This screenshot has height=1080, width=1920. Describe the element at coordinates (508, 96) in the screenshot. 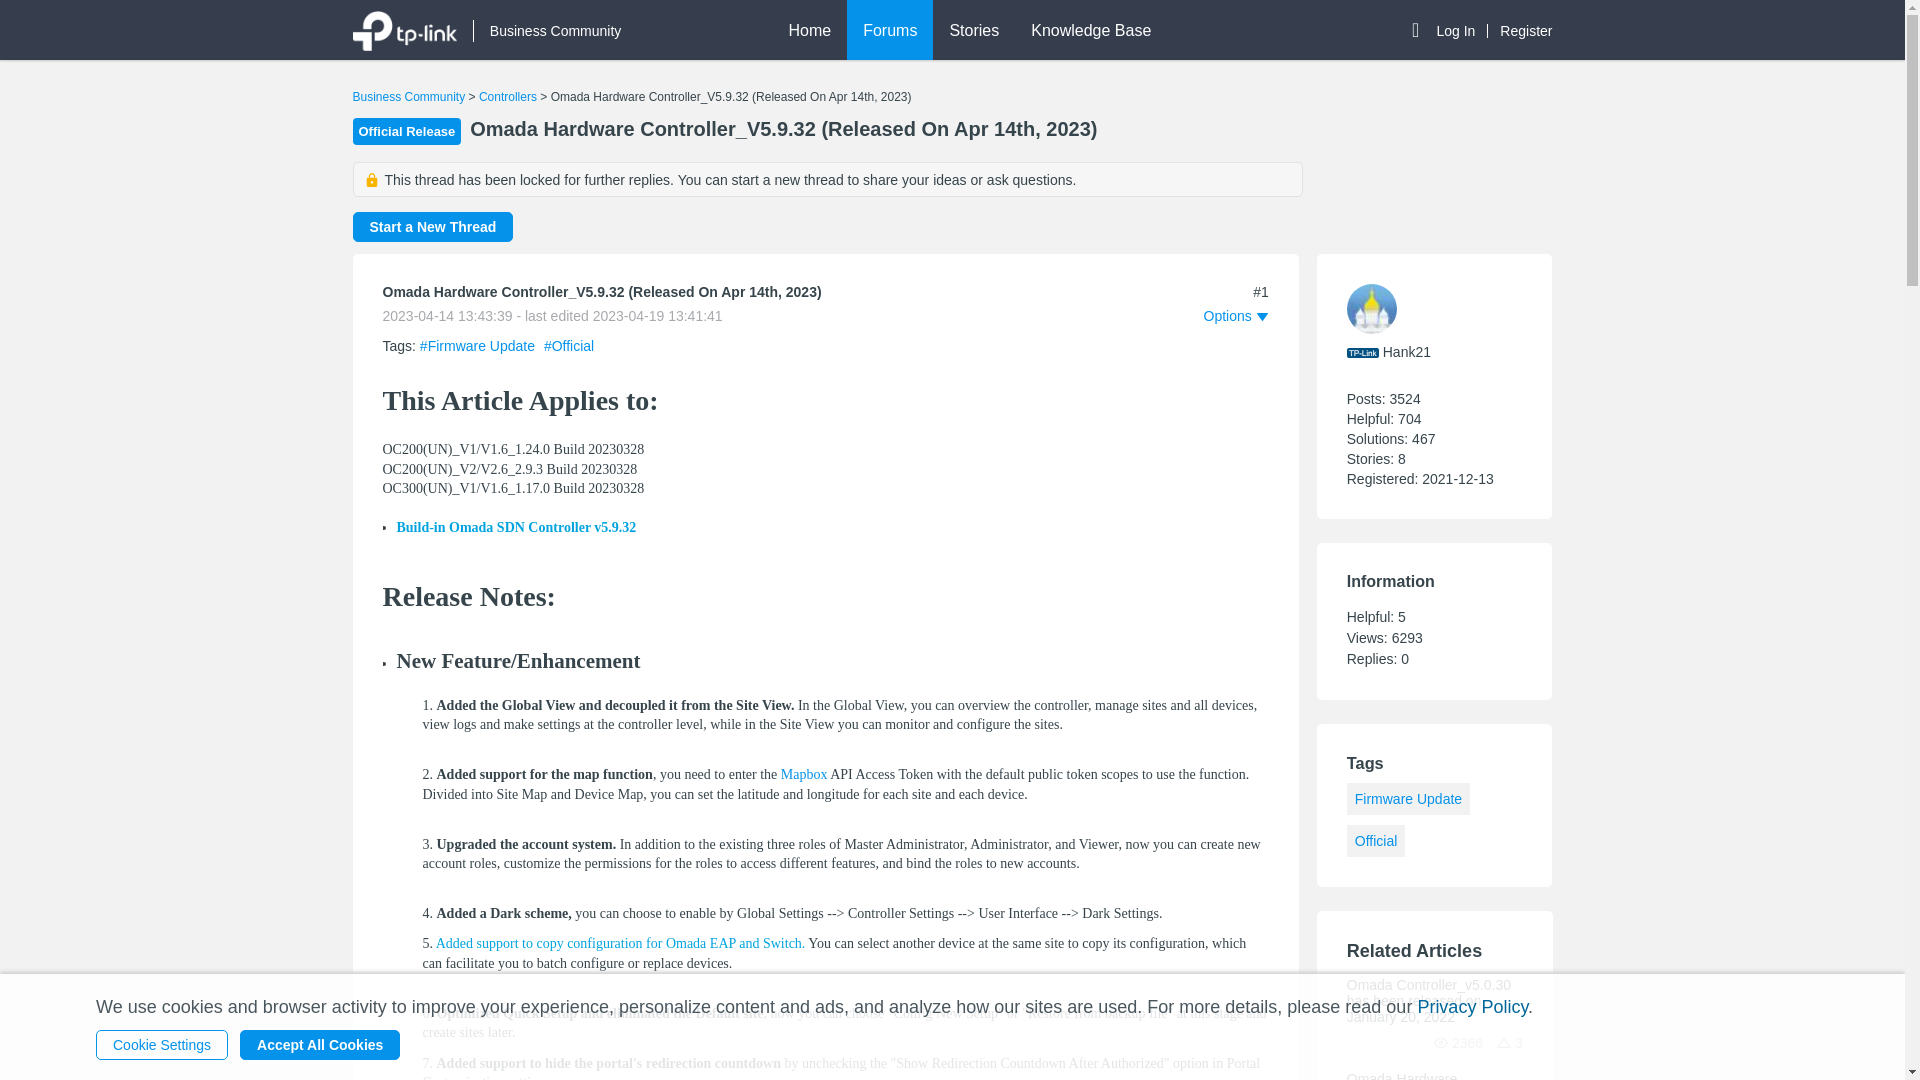

I see `Controllers` at that location.